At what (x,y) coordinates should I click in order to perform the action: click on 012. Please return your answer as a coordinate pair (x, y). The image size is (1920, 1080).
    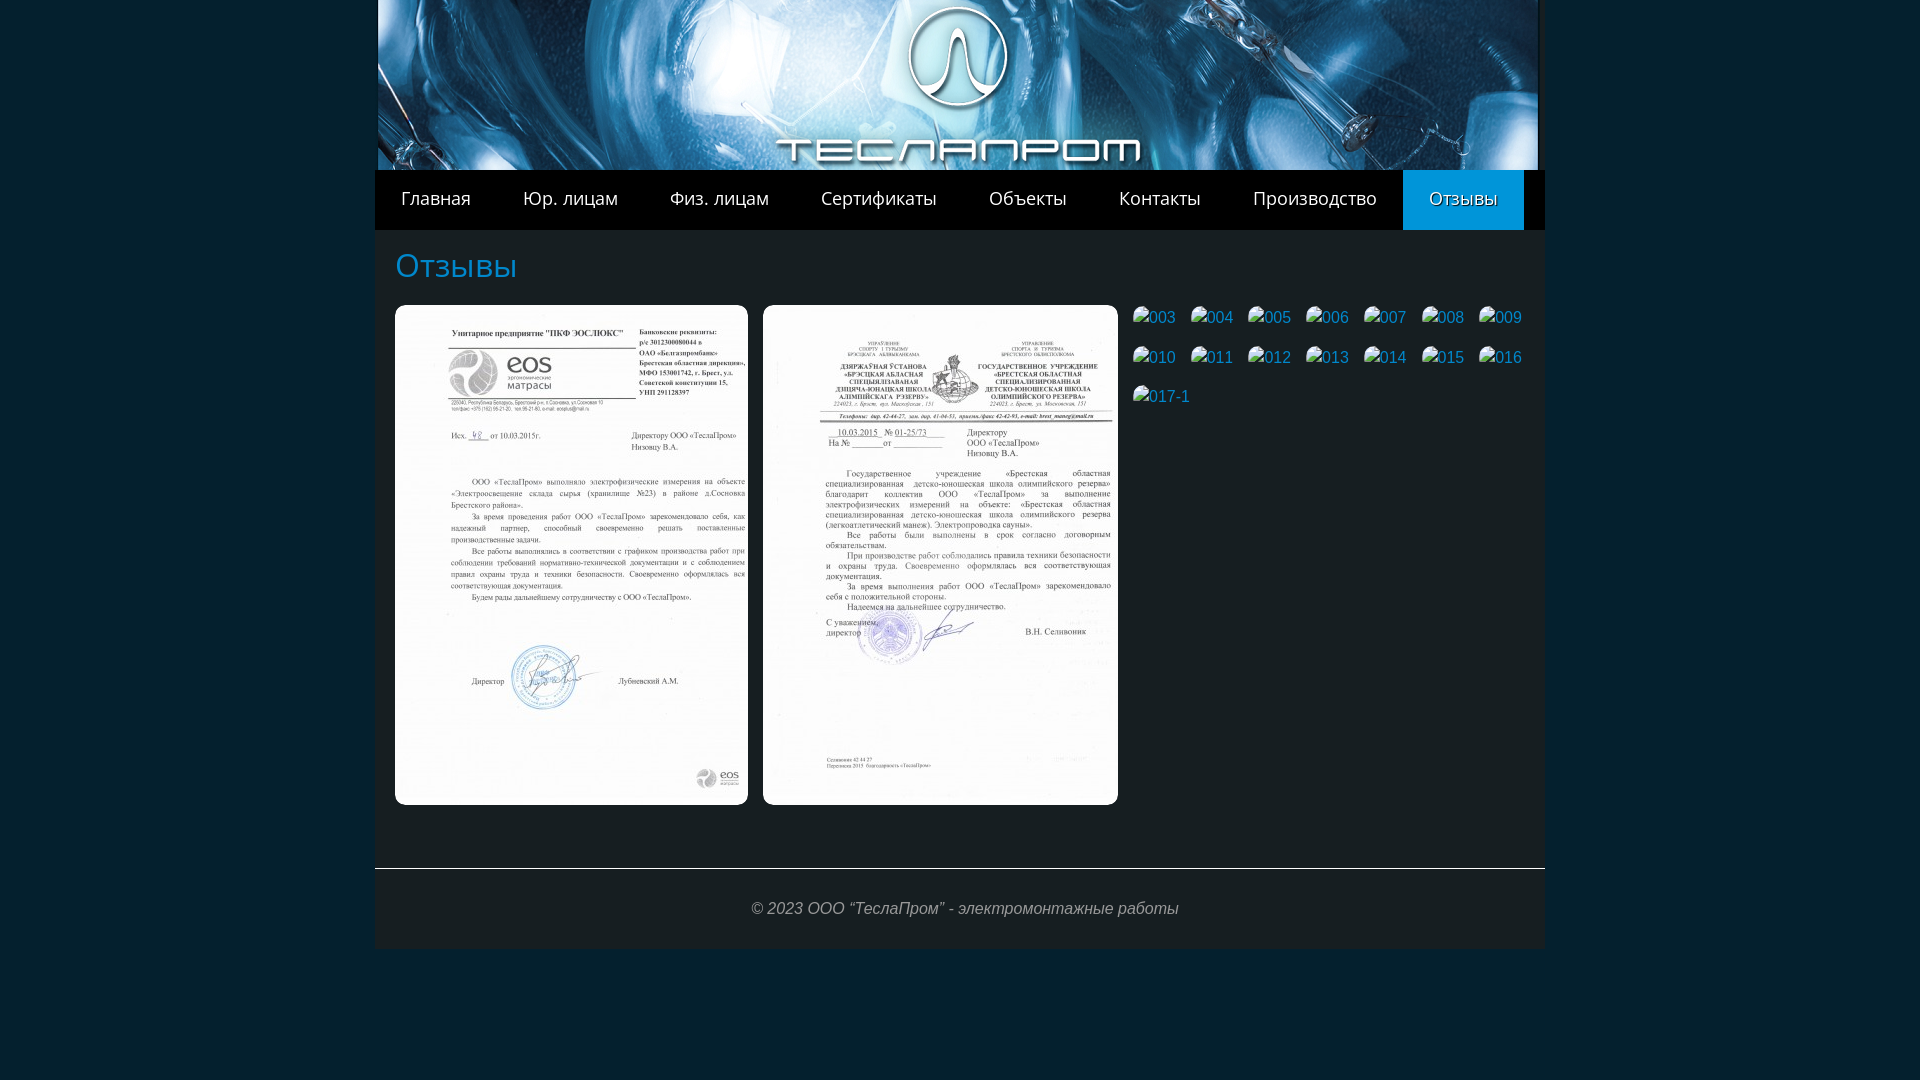
    Looking at the image, I should click on (1270, 358).